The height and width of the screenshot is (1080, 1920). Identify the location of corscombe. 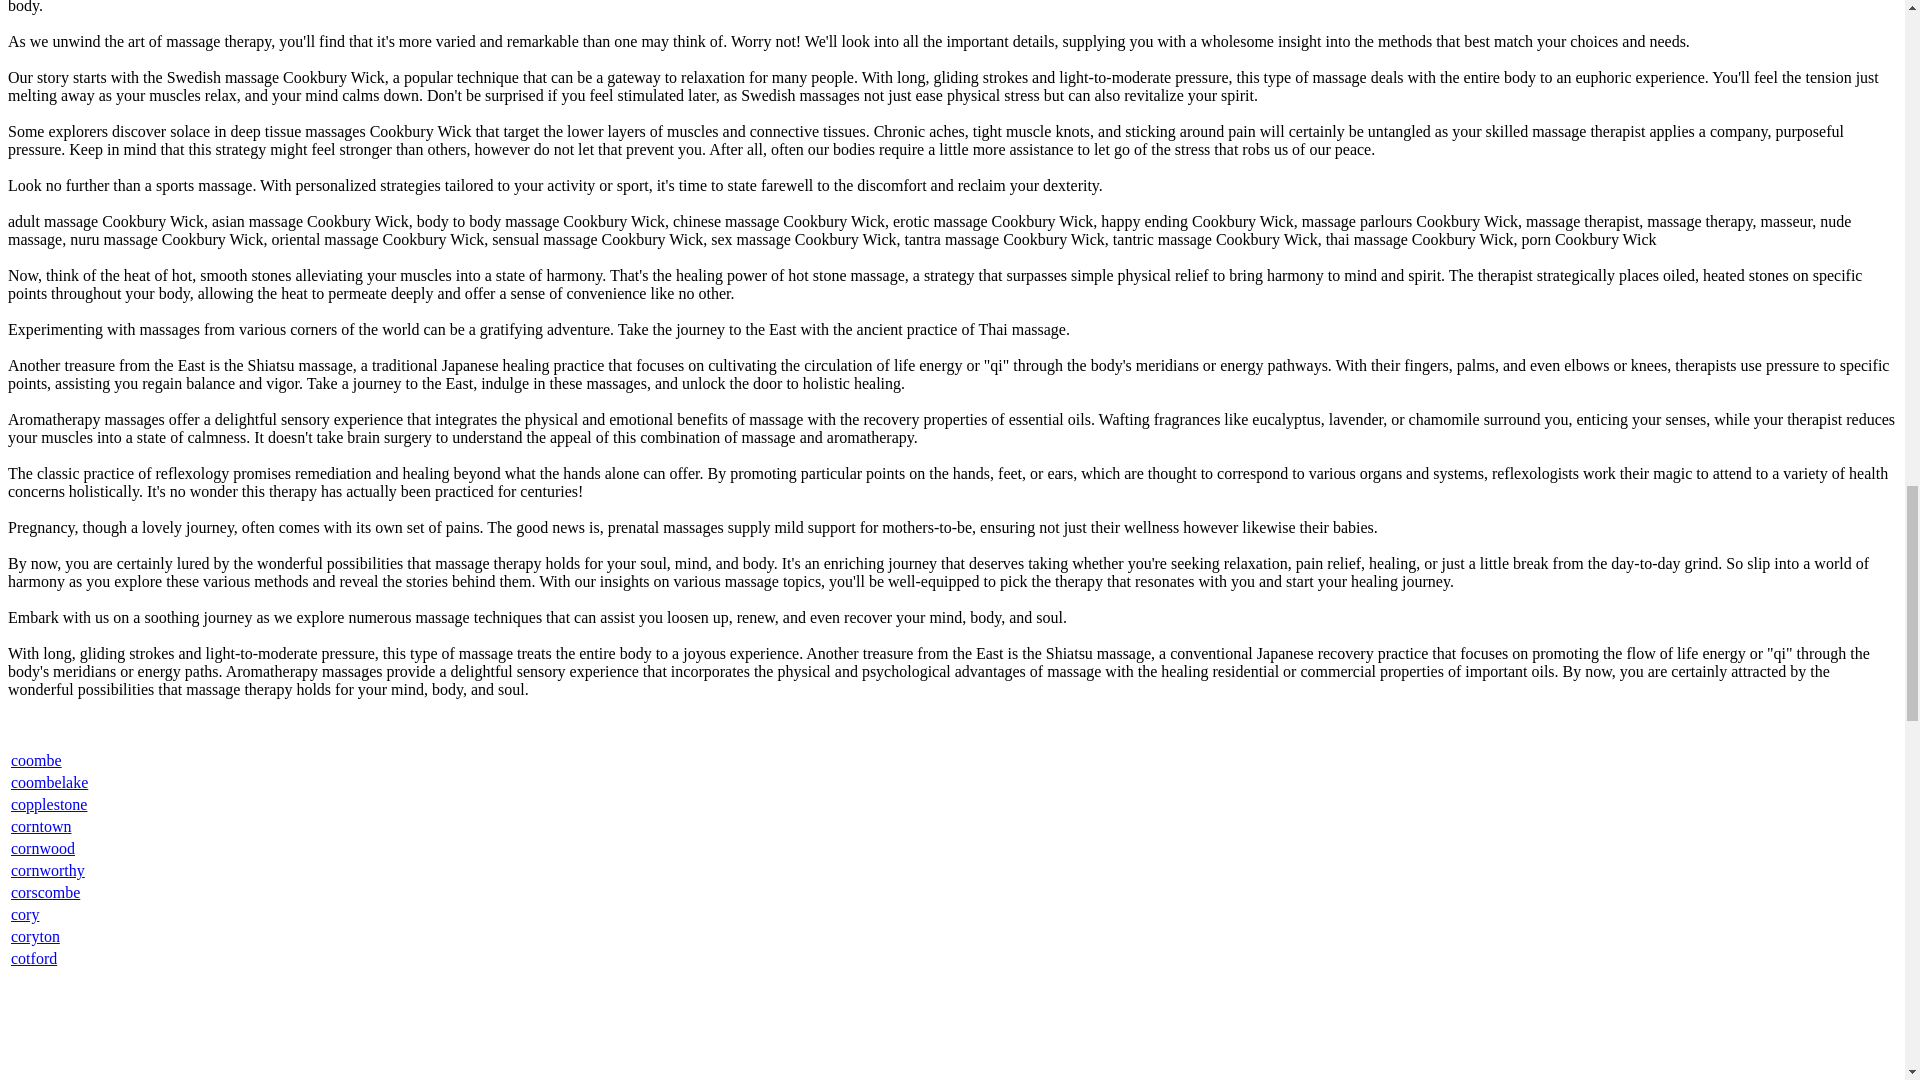
(46, 892).